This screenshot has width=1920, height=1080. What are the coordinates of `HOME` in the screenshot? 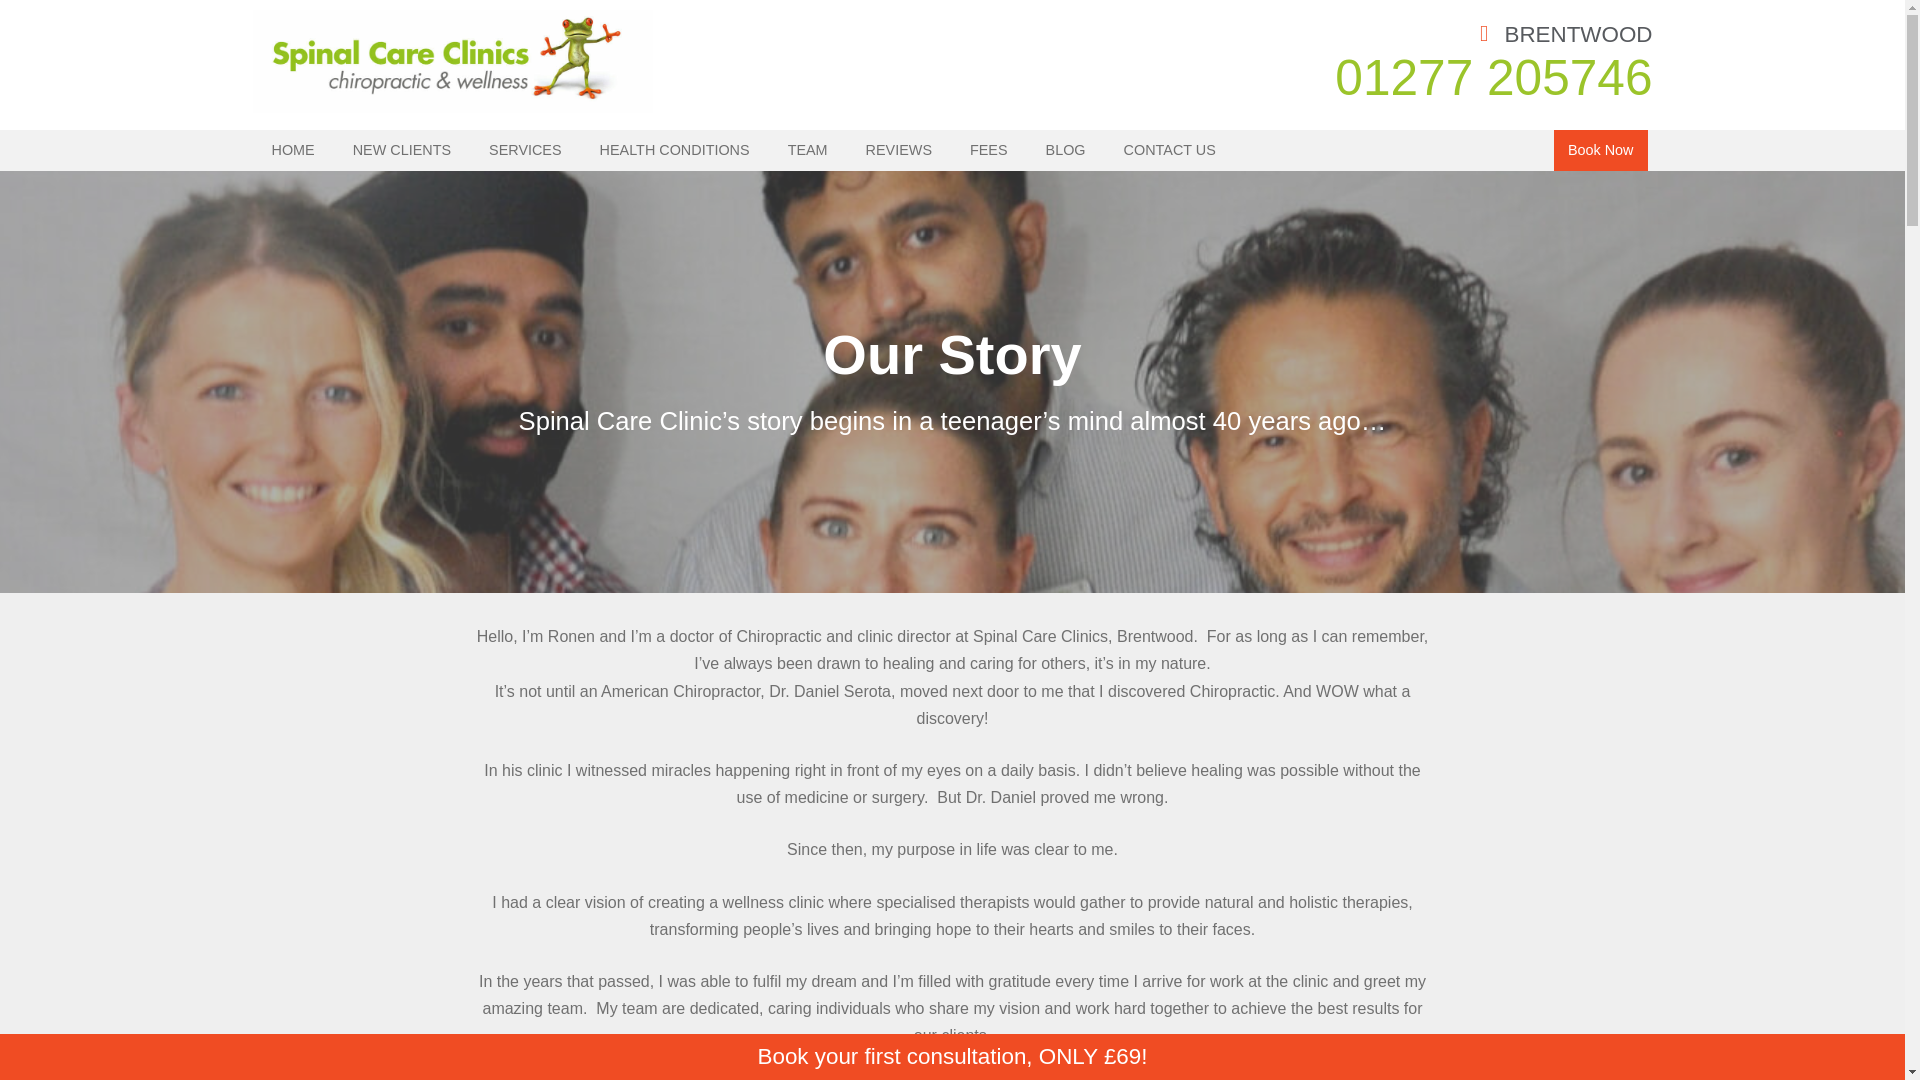 It's located at (292, 150).